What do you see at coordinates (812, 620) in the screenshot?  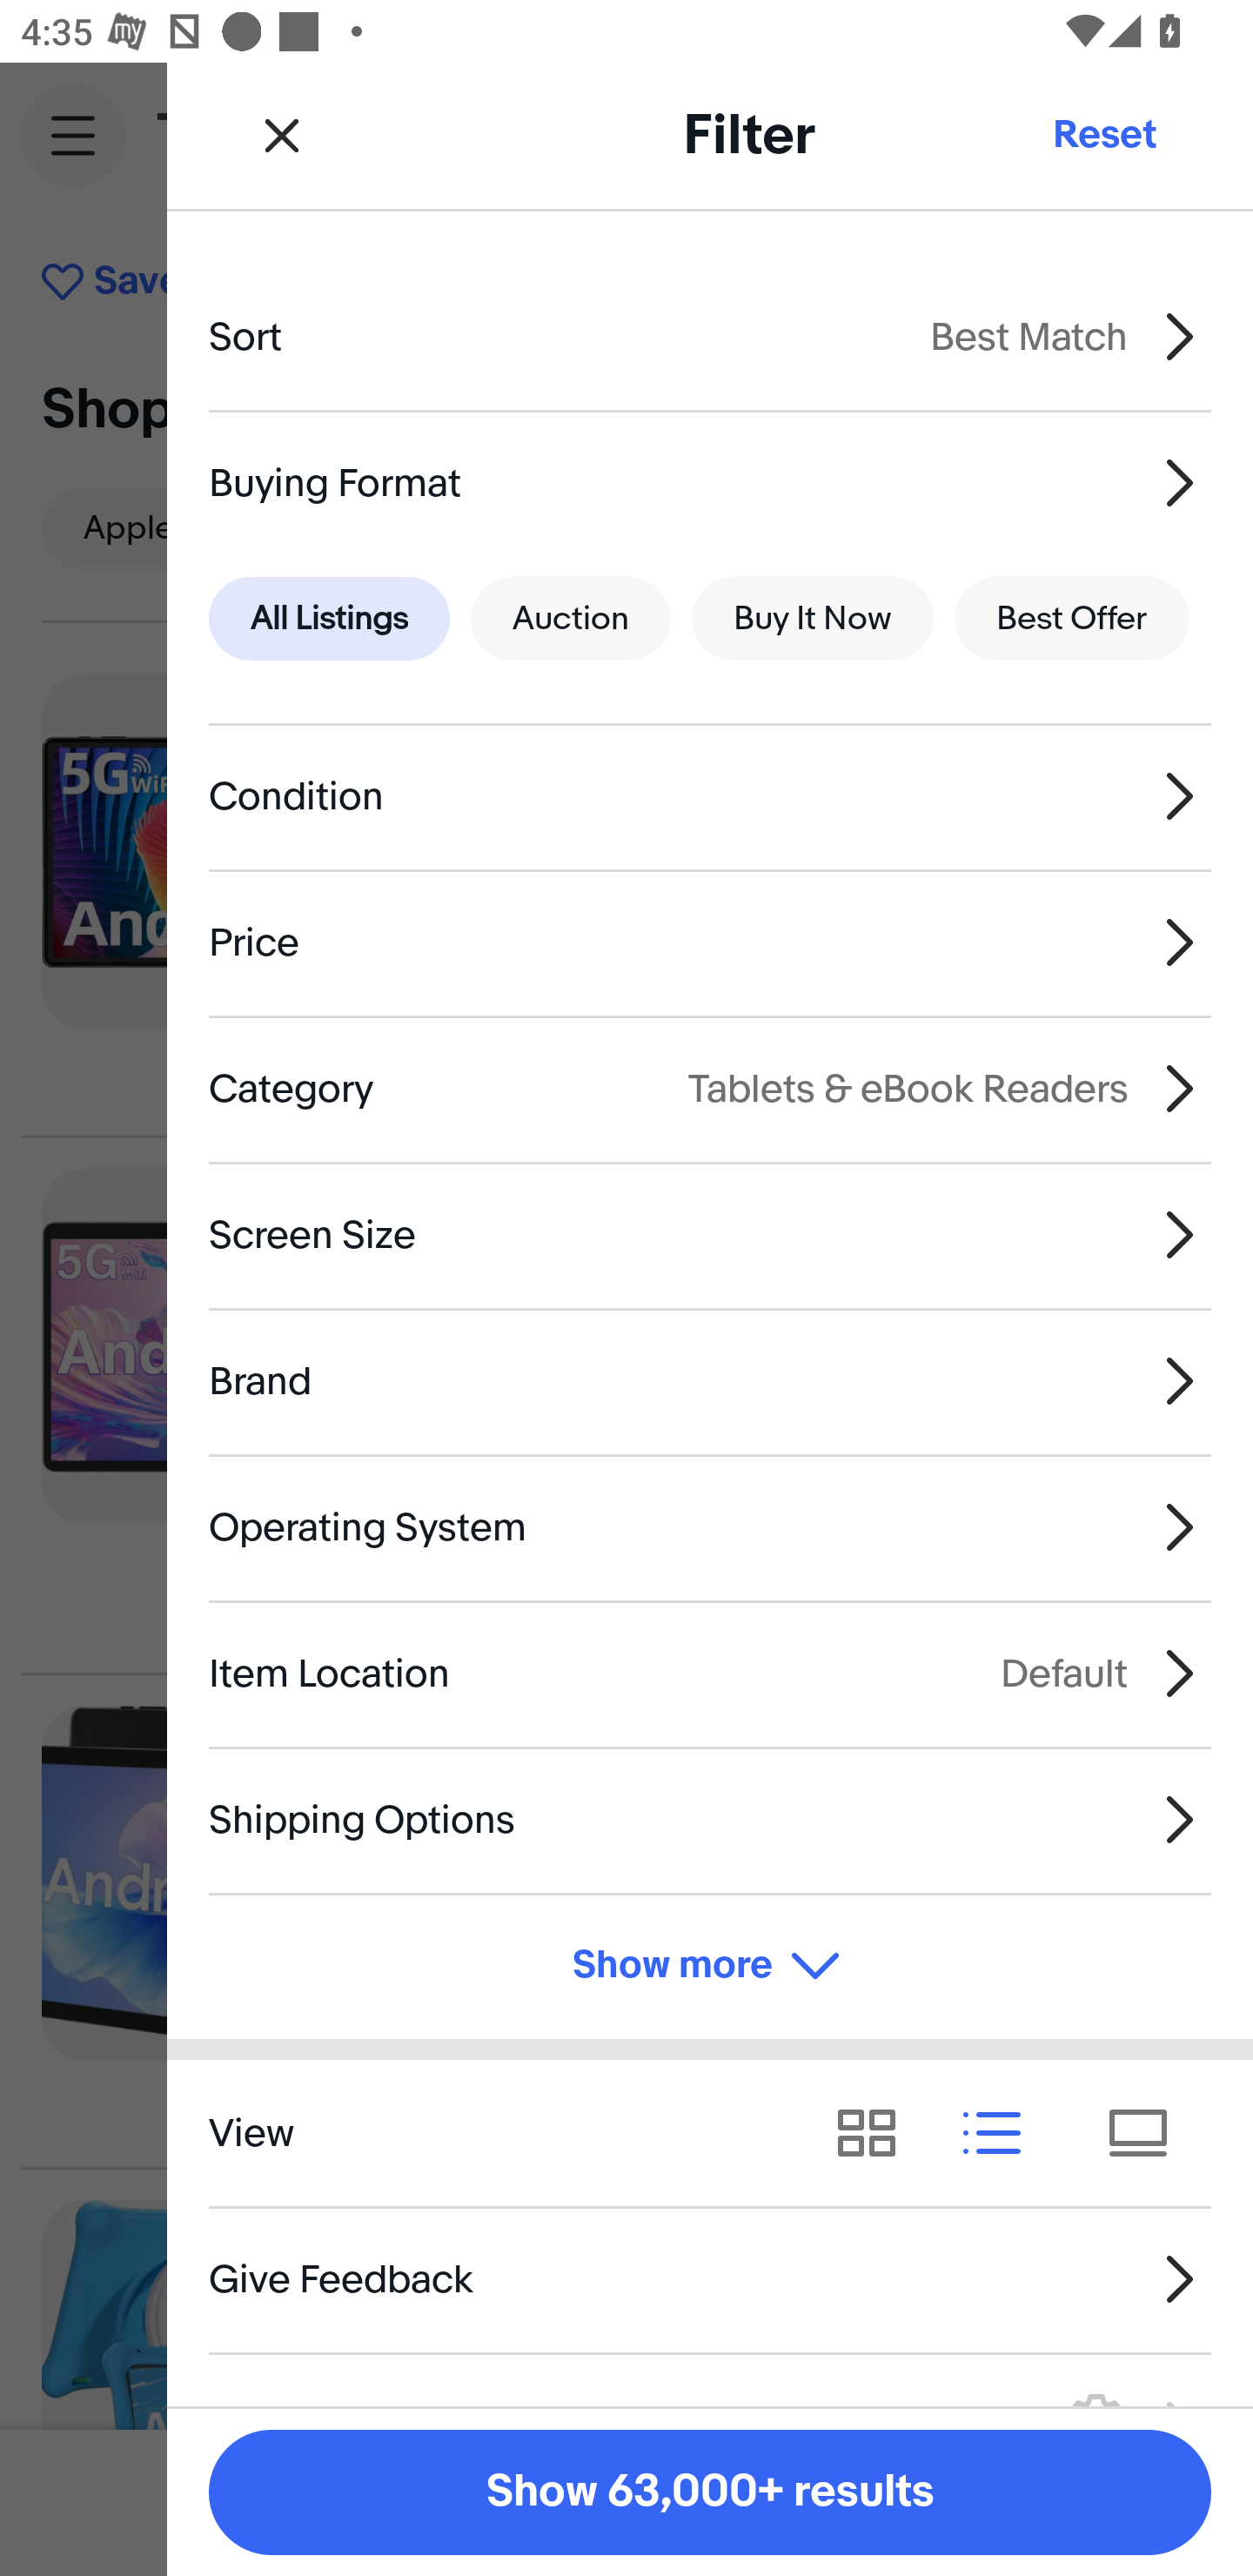 I see `Buy It Now` at bounding box center [812, 620].